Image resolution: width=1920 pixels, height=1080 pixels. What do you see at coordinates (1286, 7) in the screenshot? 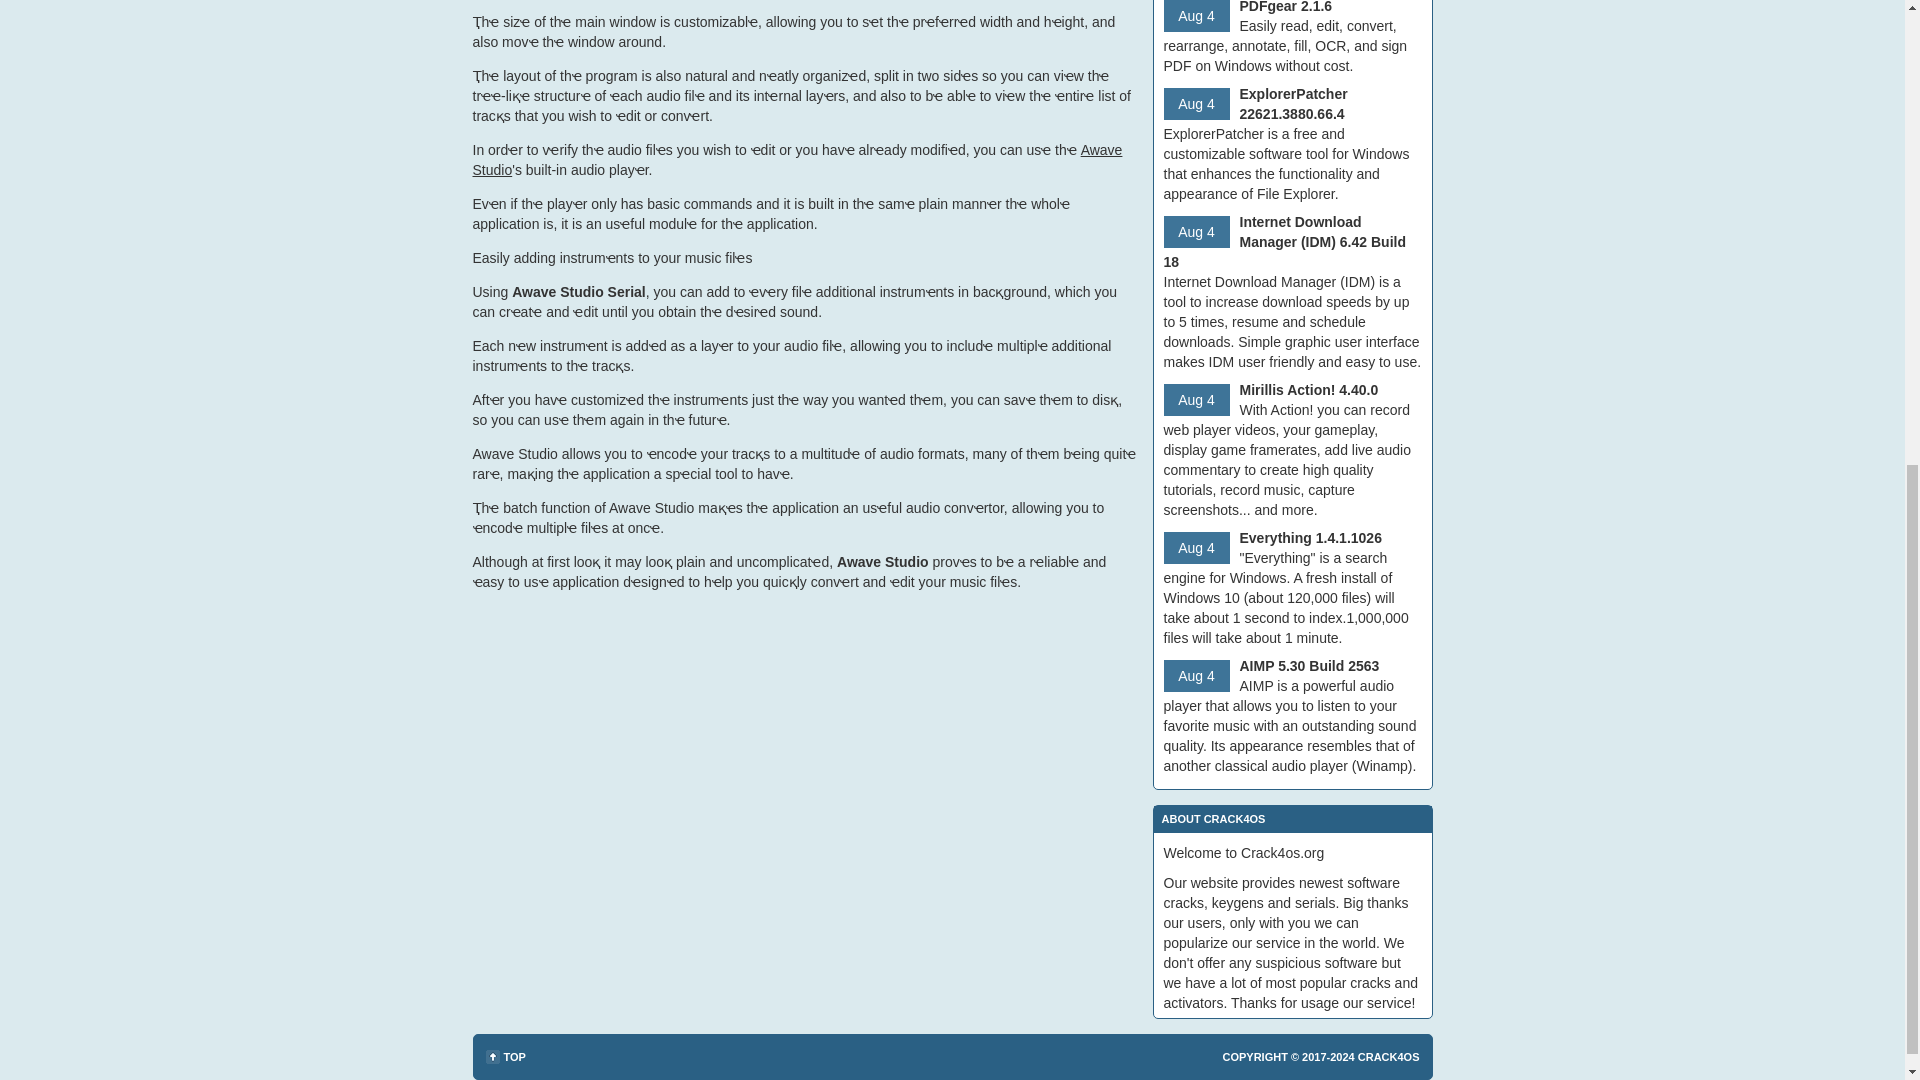
I see `PDFgear 2.1.6` at bounding box center [1286, 7].